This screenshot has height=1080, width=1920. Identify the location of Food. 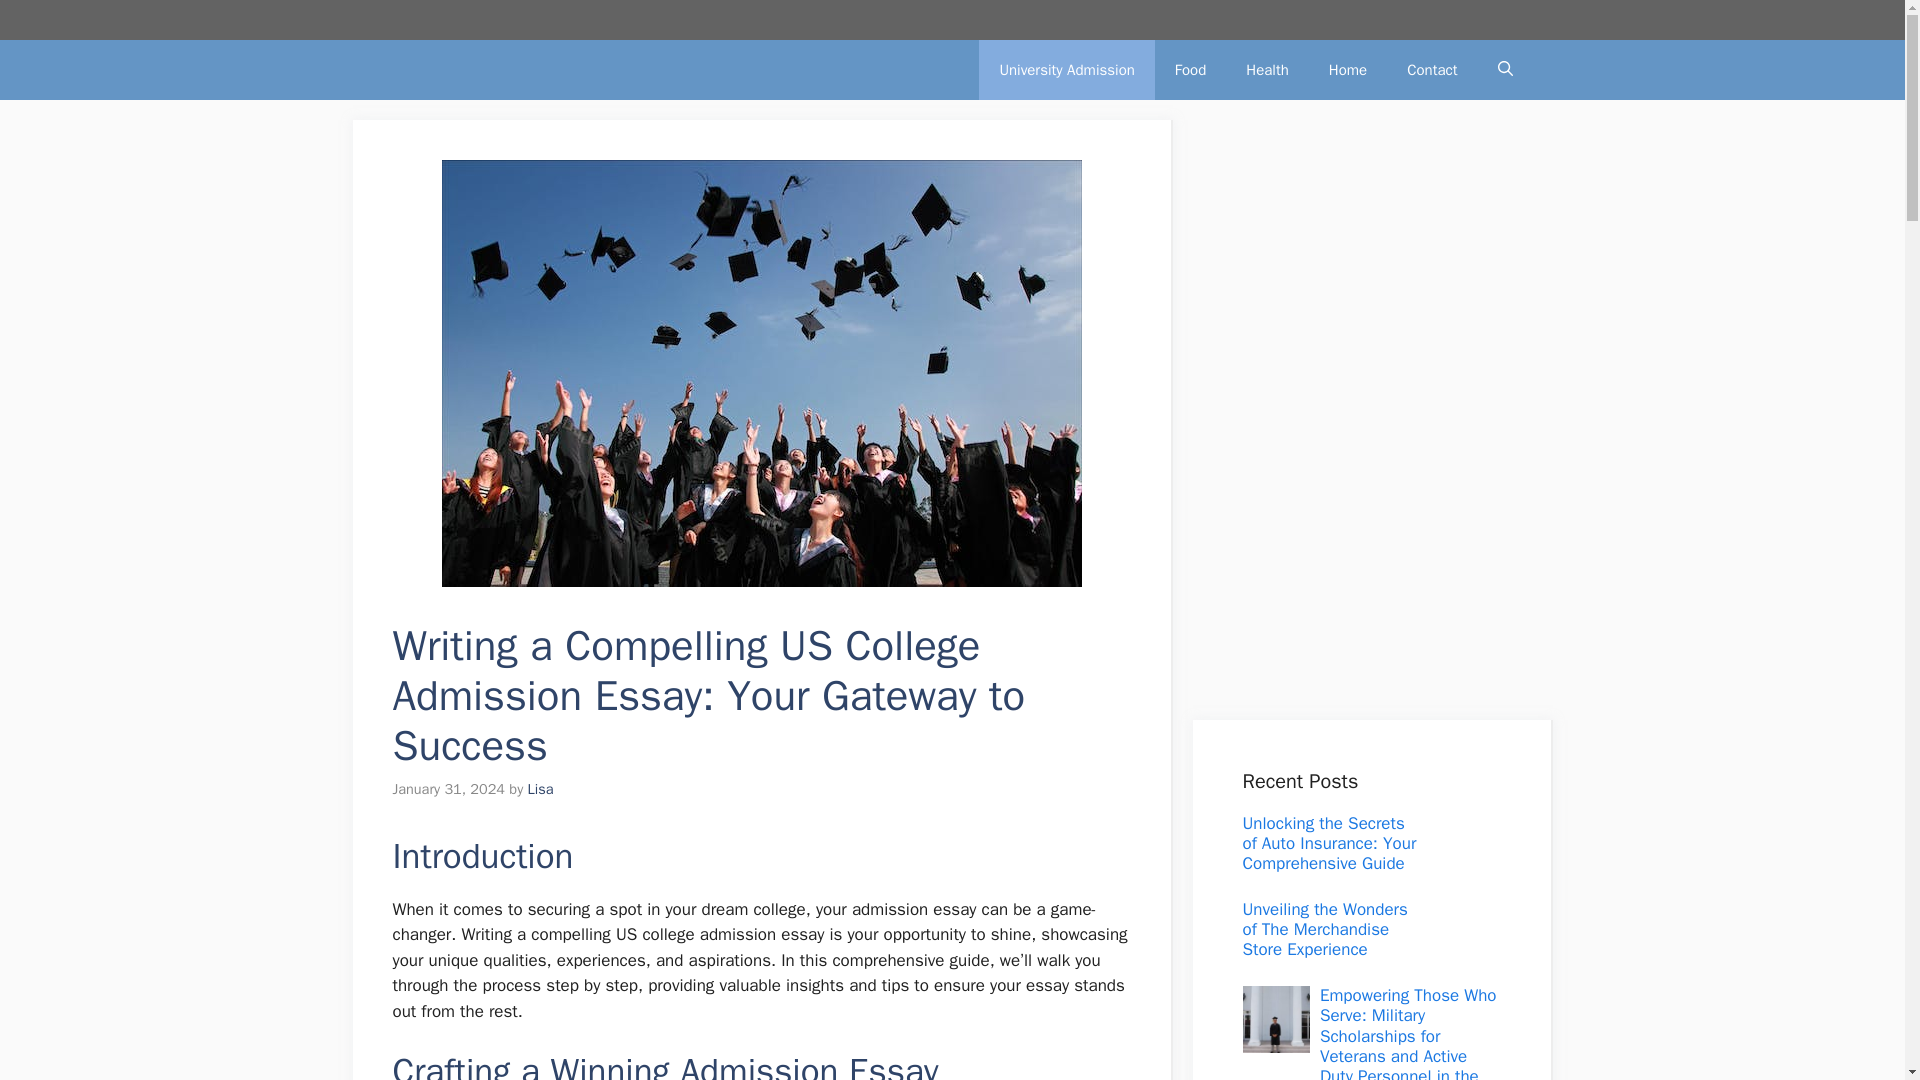
(1190, 70).